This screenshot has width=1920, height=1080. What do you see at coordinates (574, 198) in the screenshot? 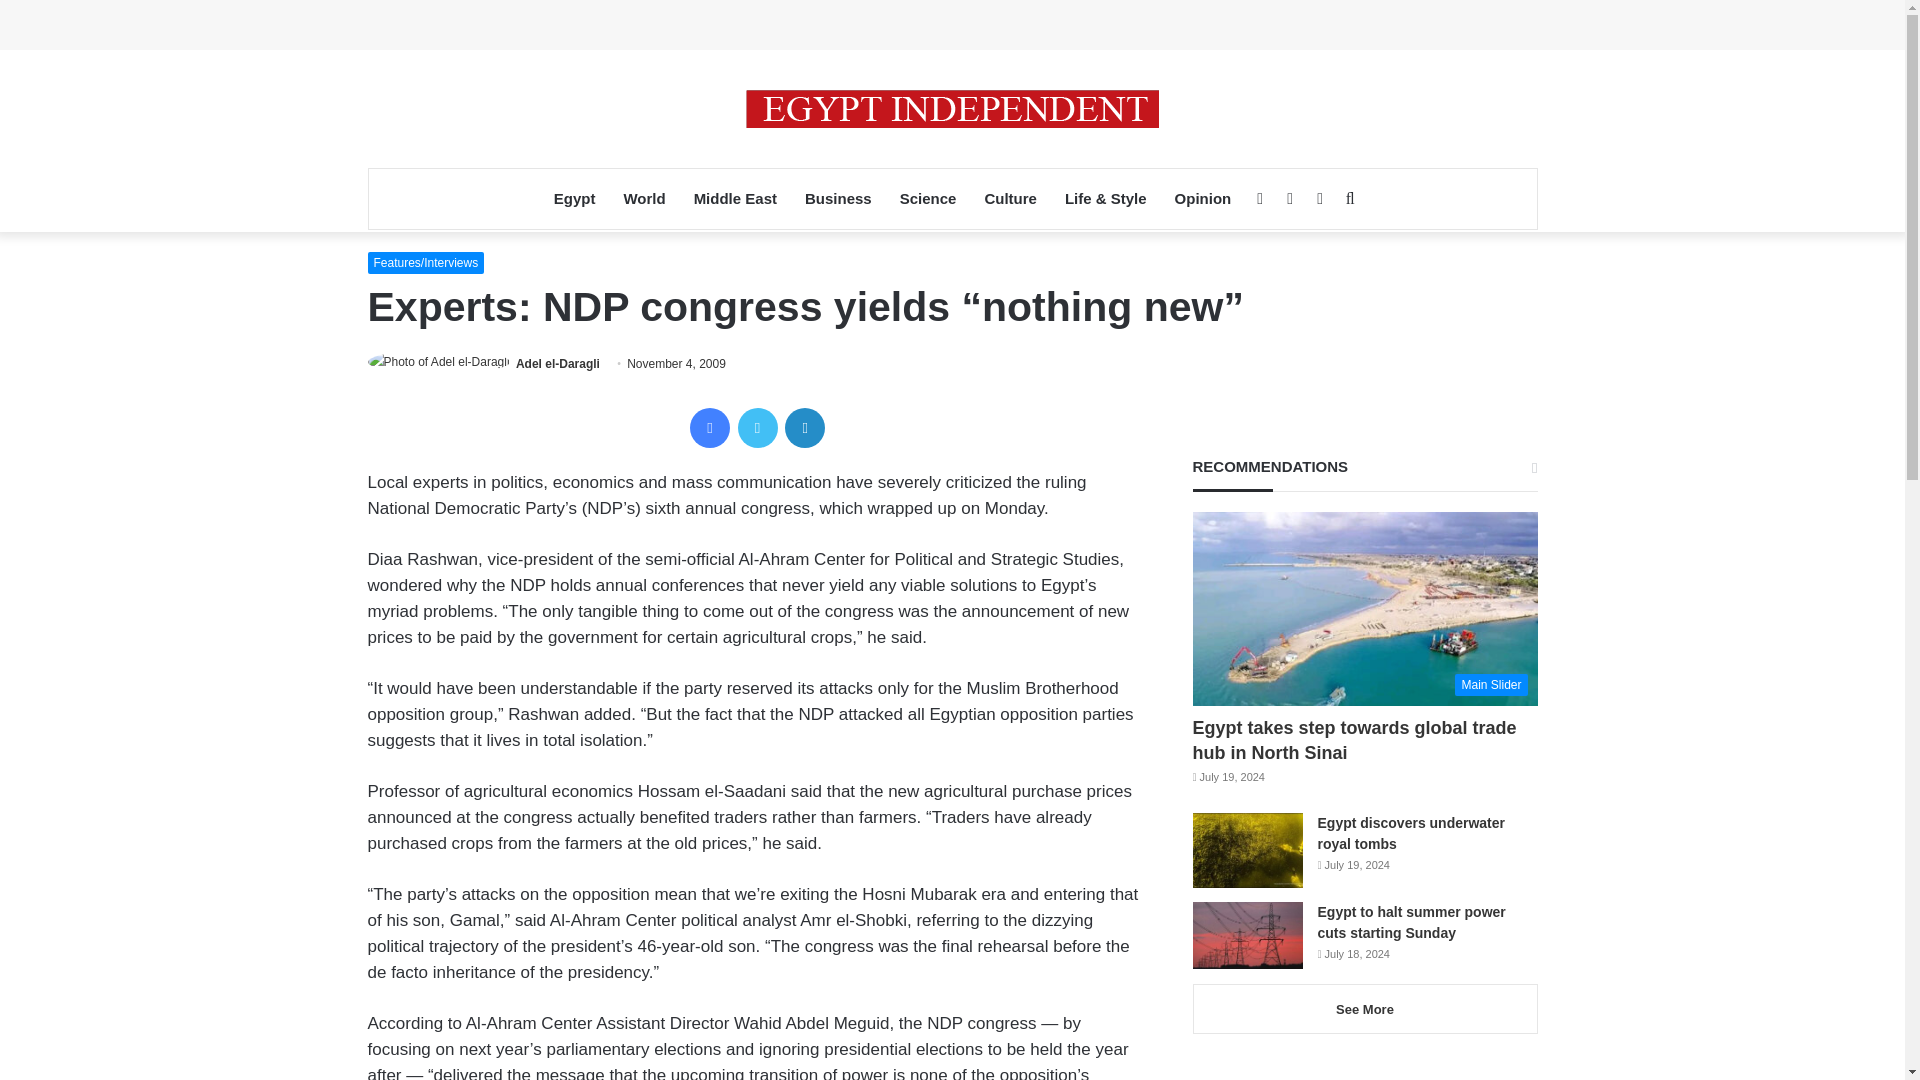
I see `Egypt` at bounding box center [574, 198].